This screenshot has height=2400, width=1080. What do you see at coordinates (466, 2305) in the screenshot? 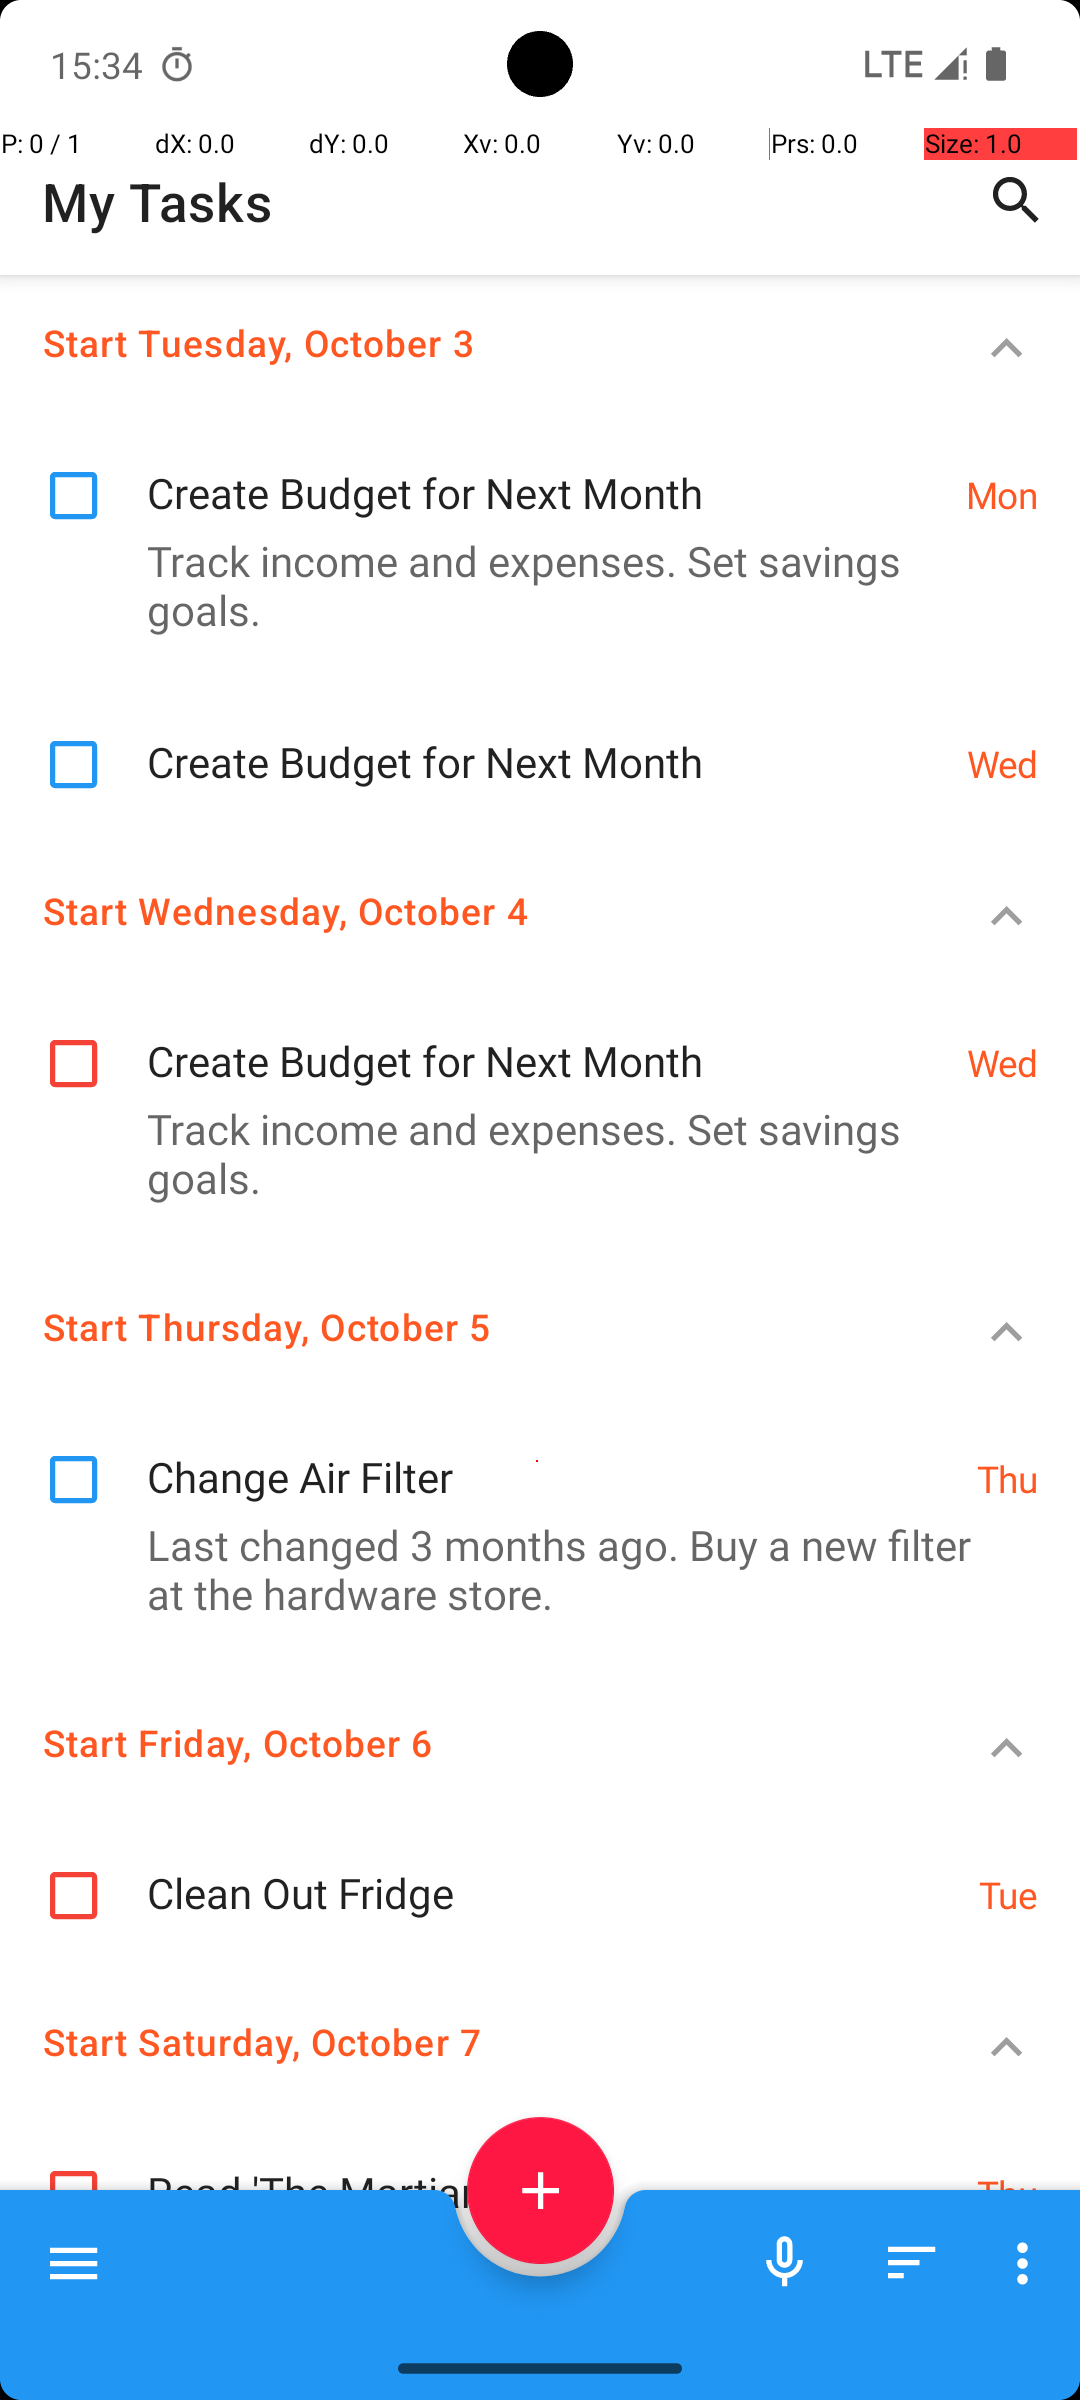
I see `Start Sunday, October 8` at bounding box center [466, 2305].